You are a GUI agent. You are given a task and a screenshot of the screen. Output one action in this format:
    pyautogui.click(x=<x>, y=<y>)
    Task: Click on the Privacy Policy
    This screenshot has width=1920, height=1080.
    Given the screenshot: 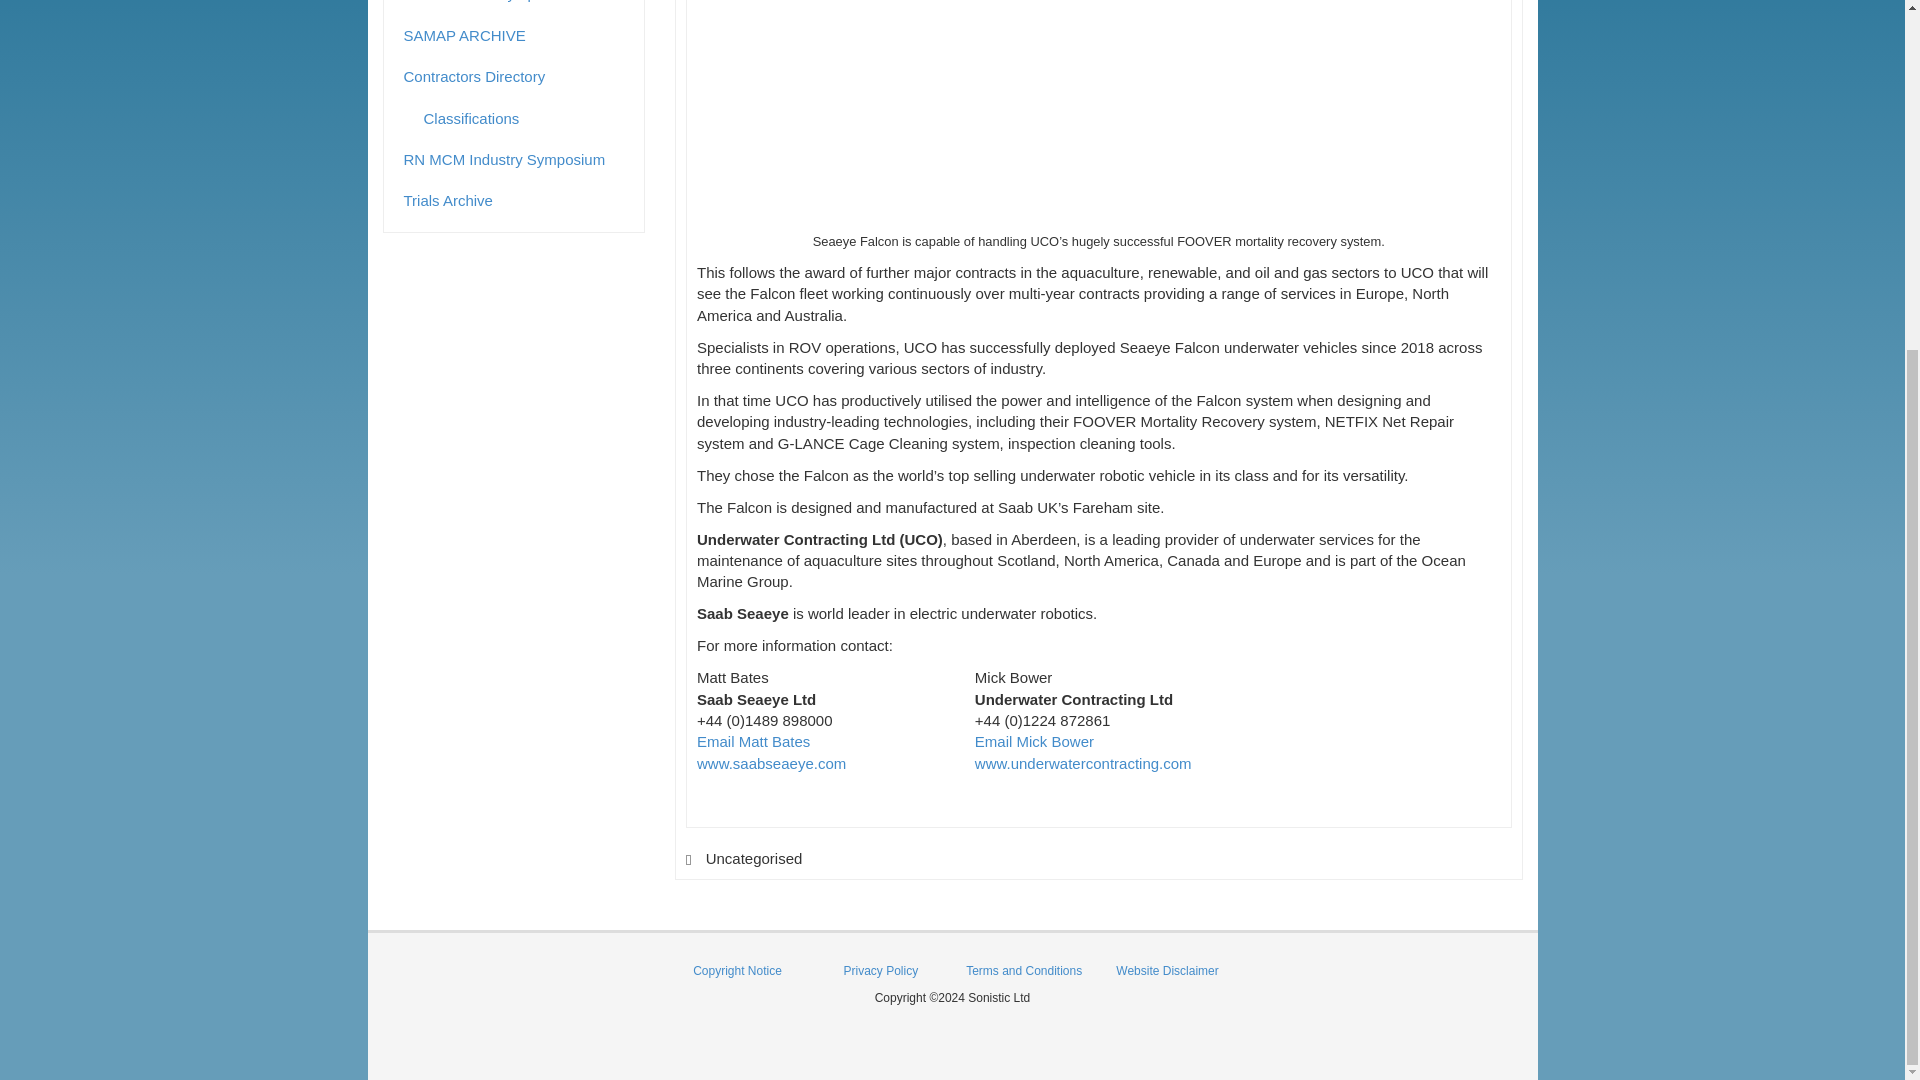 What is the action you would take?
    pyautogui.click(x=880, y=971)
    